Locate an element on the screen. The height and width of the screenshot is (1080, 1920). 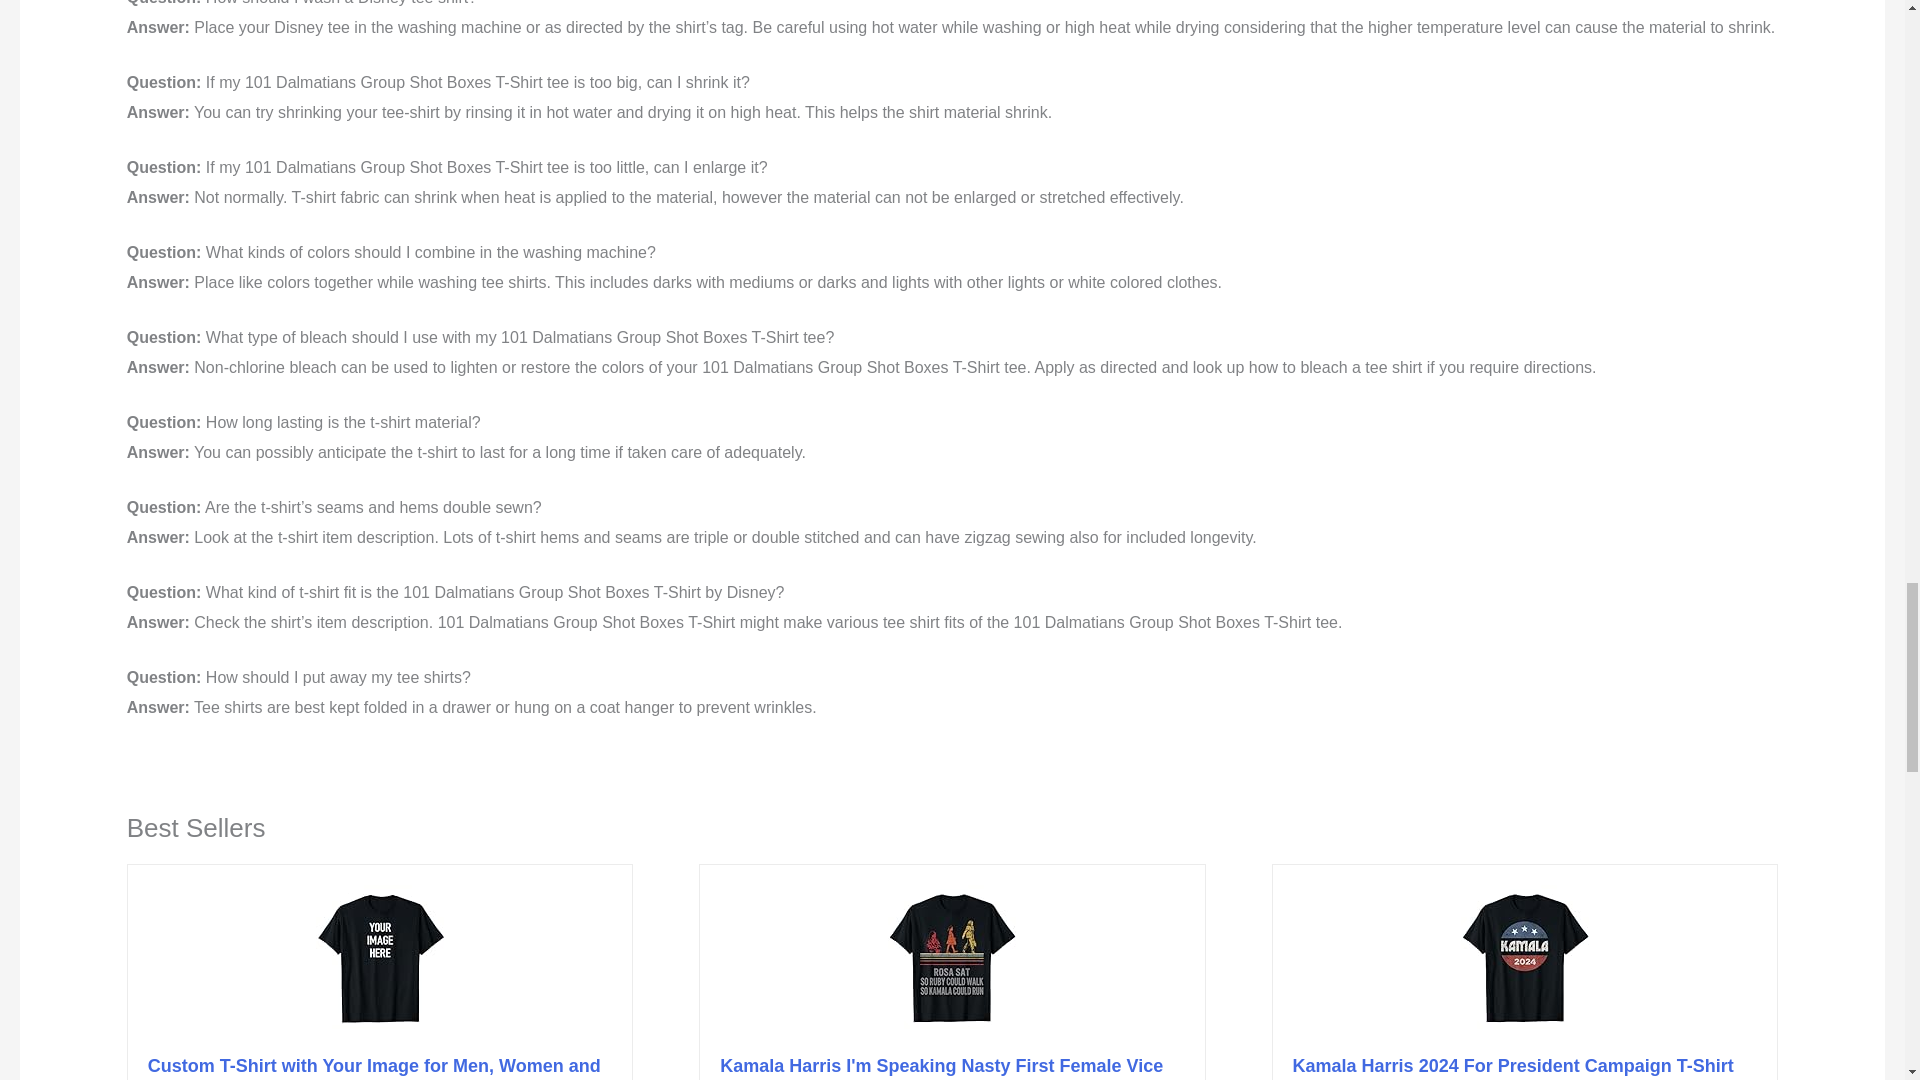
Kamala Harris 2024 For President Campaign T-Shirt is located at coordinates (1512, 1066).